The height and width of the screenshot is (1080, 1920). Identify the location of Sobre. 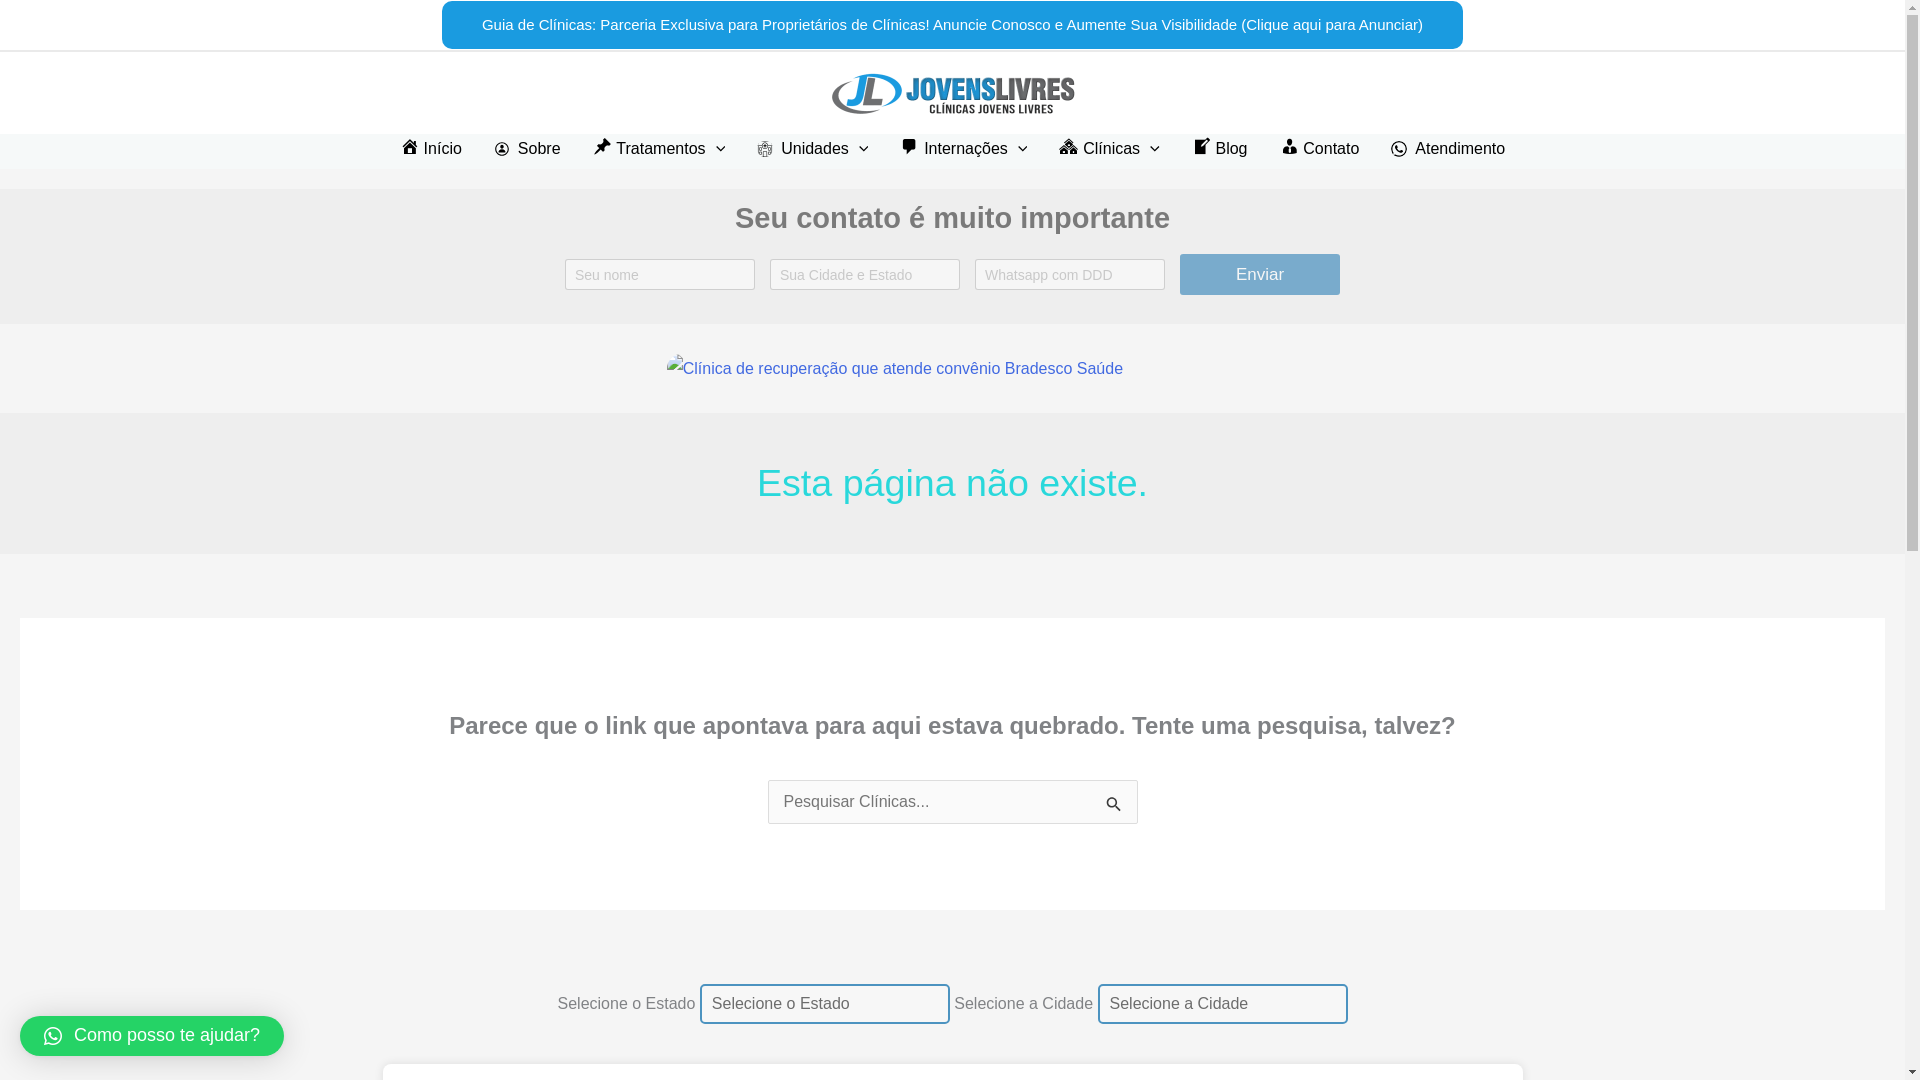
(528, 148).